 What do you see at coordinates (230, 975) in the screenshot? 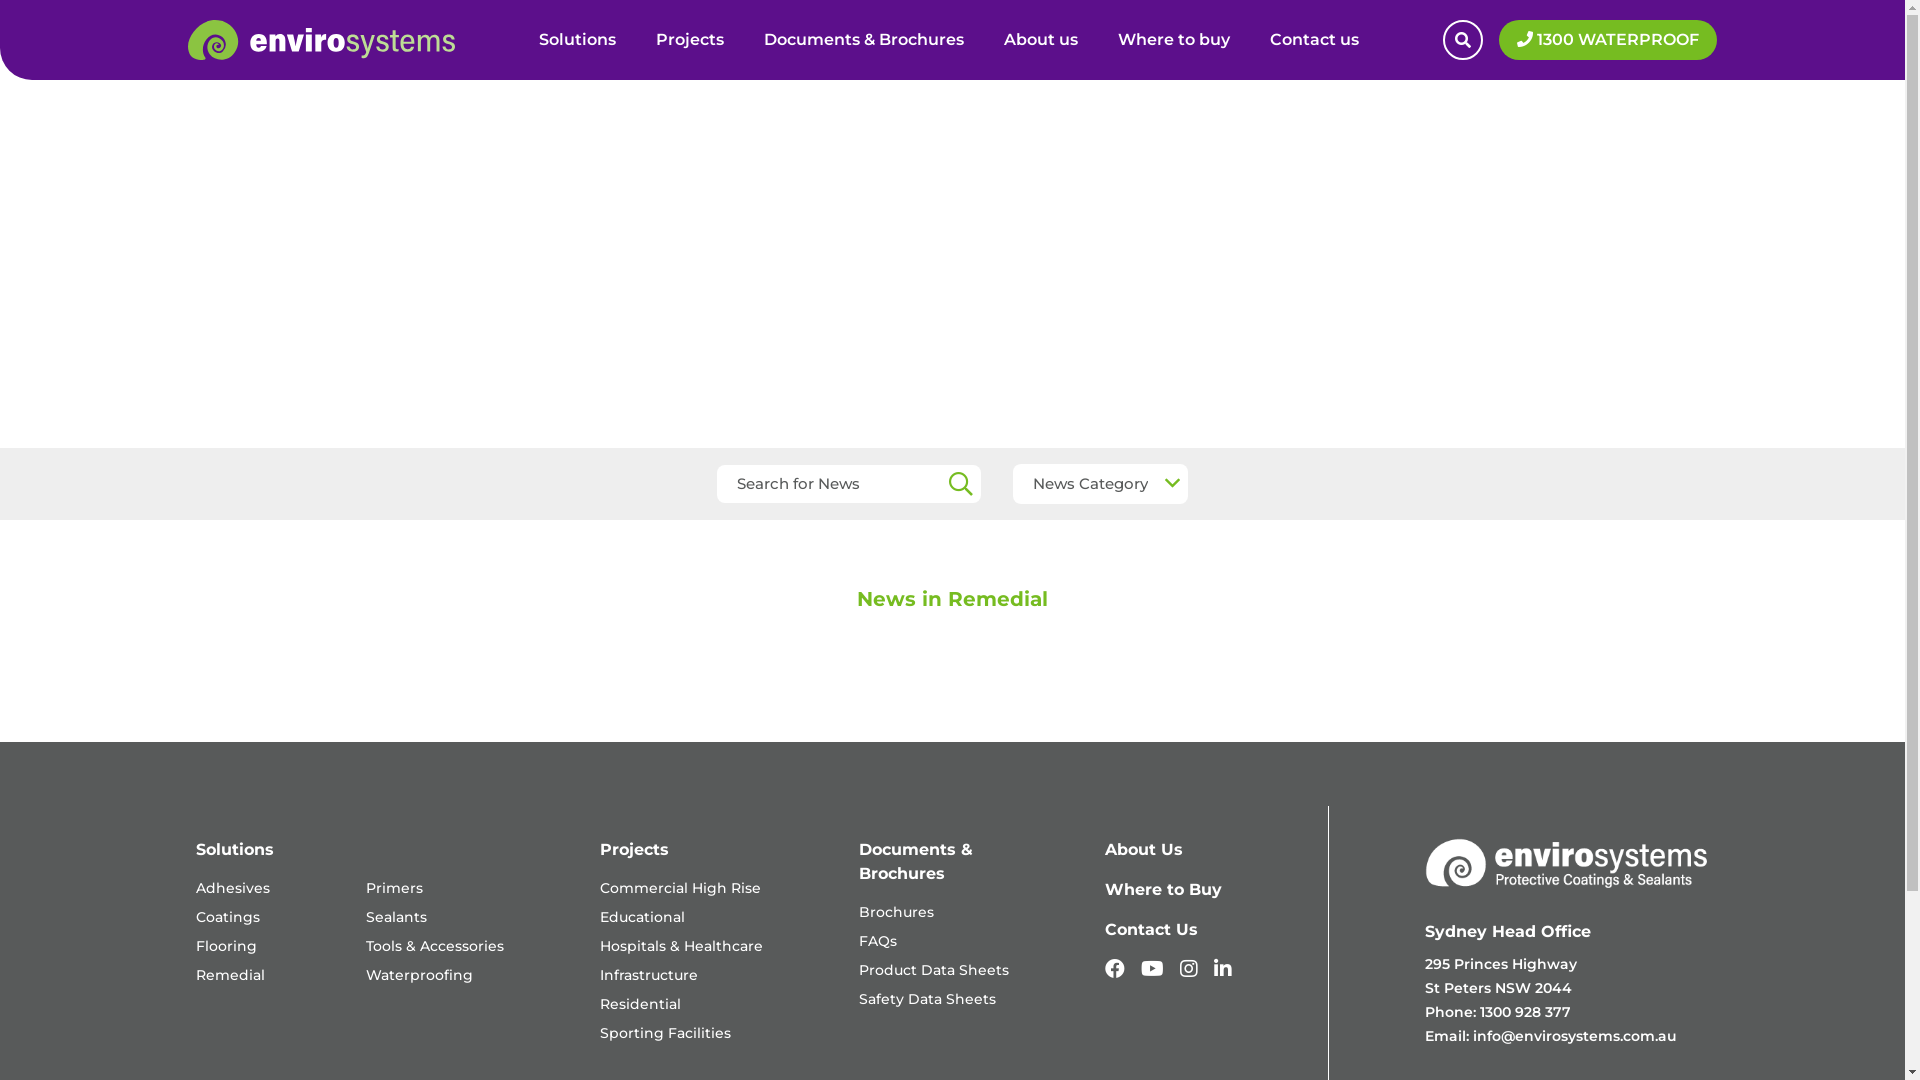
I see `Remedial` at bounding box center [230, 975].